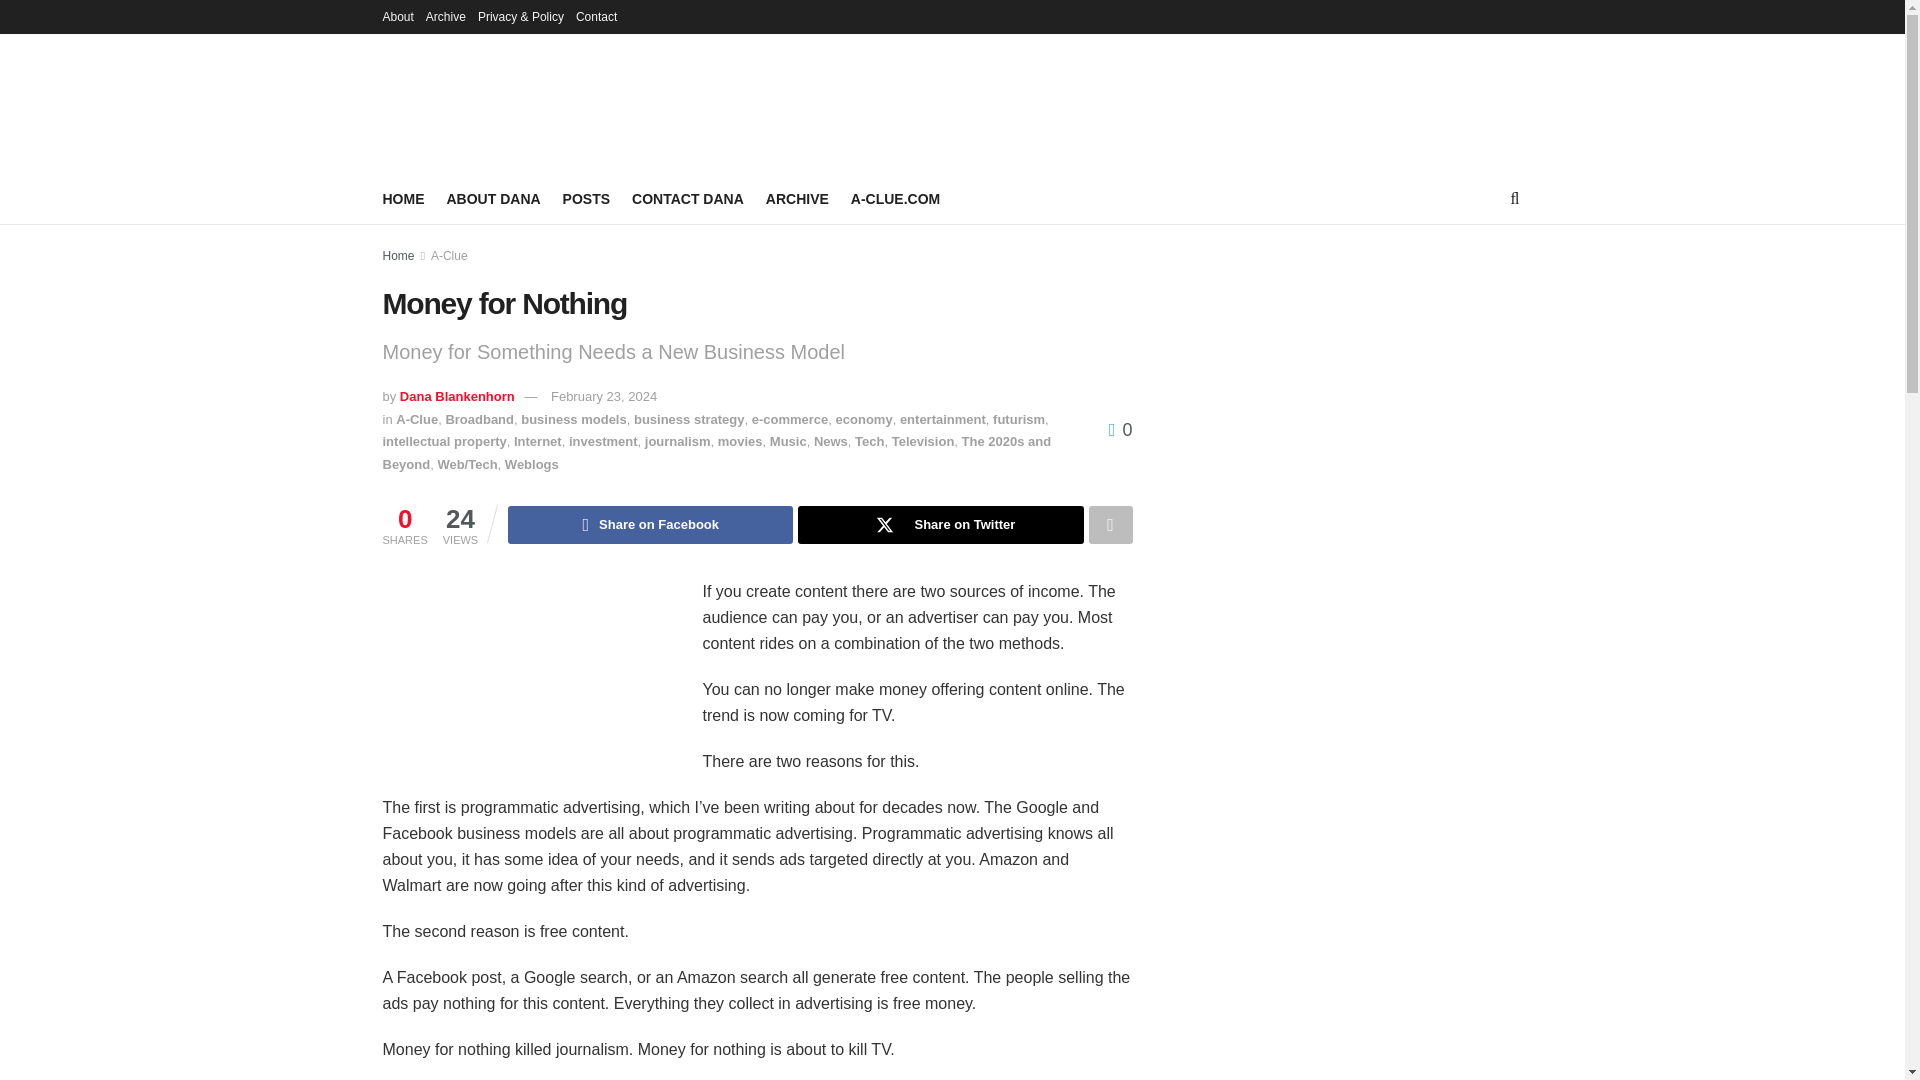 The image size is (1920, 1080). Describe the element at coordinates (798, 198) in the screenshot. I see `ARCHIVE` at that location.